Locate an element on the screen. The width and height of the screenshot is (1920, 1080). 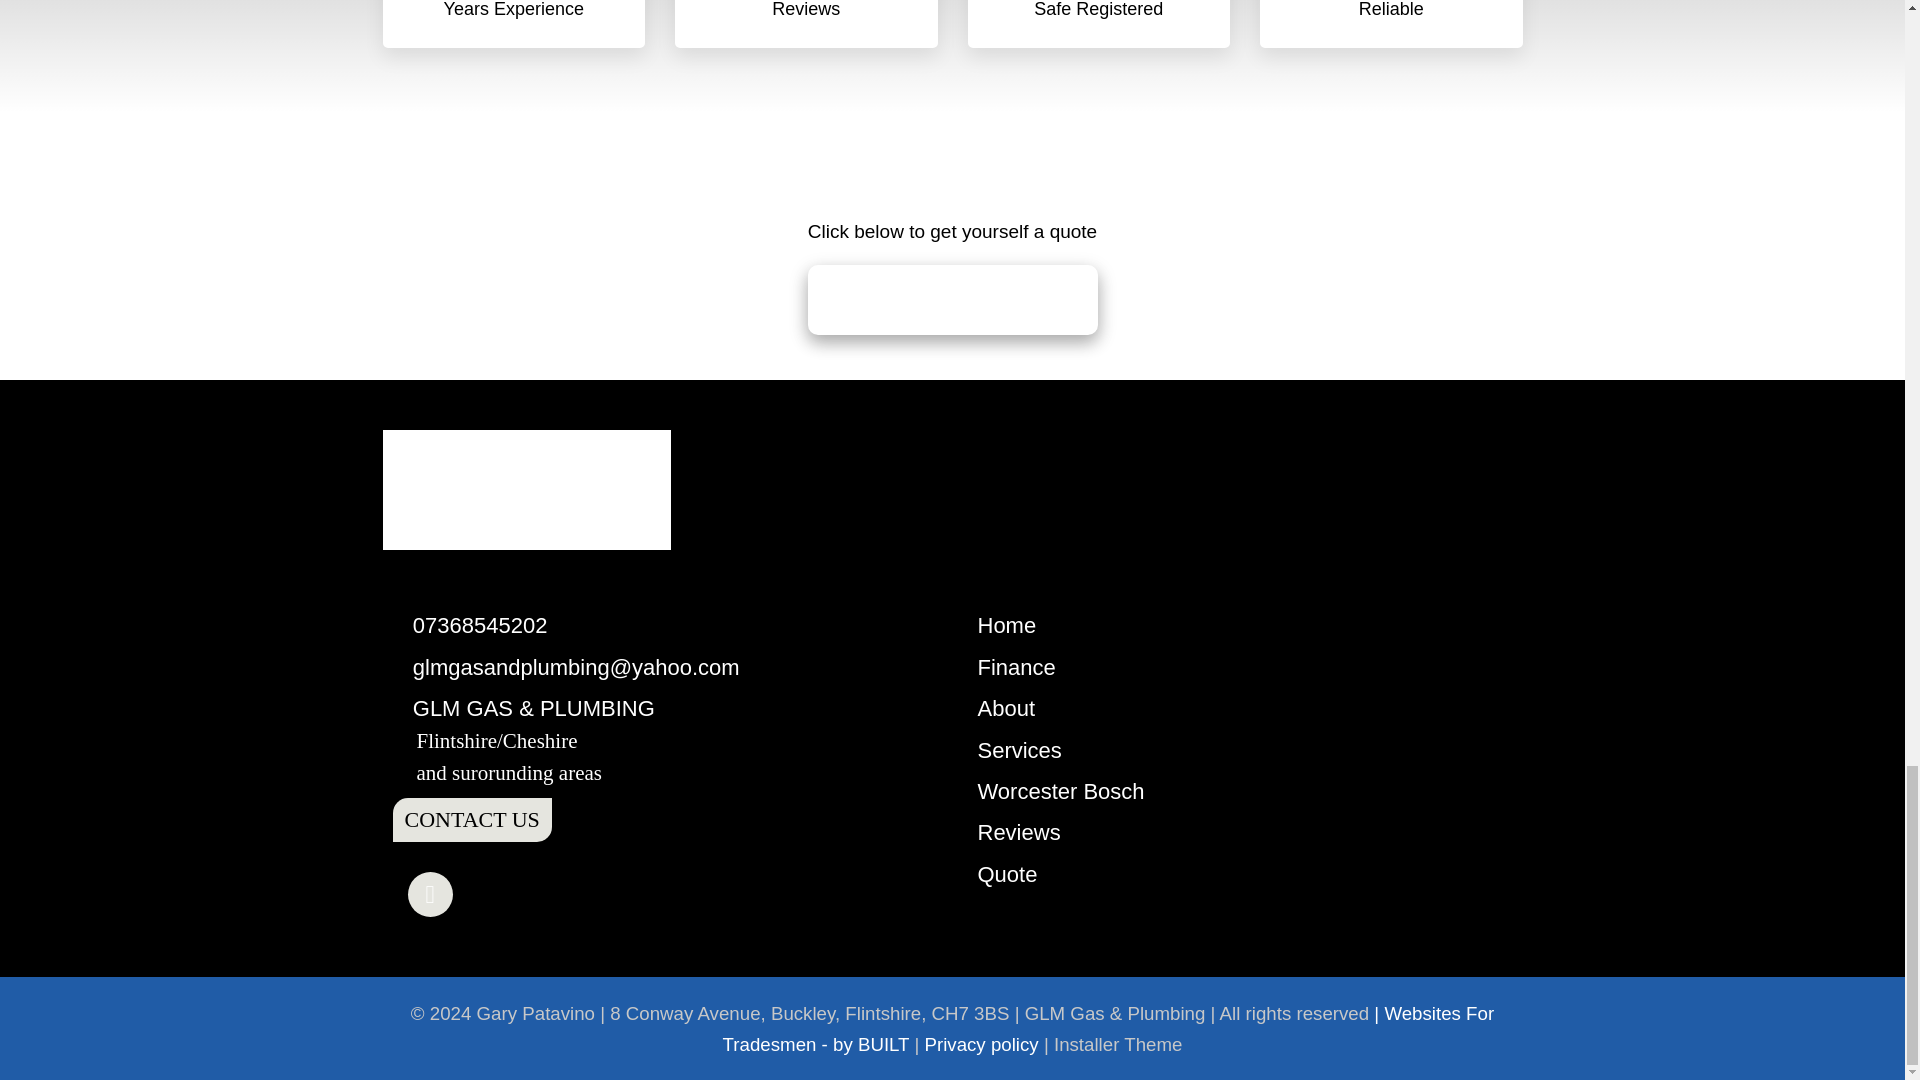
Home is located at coordinates (1006, 626).